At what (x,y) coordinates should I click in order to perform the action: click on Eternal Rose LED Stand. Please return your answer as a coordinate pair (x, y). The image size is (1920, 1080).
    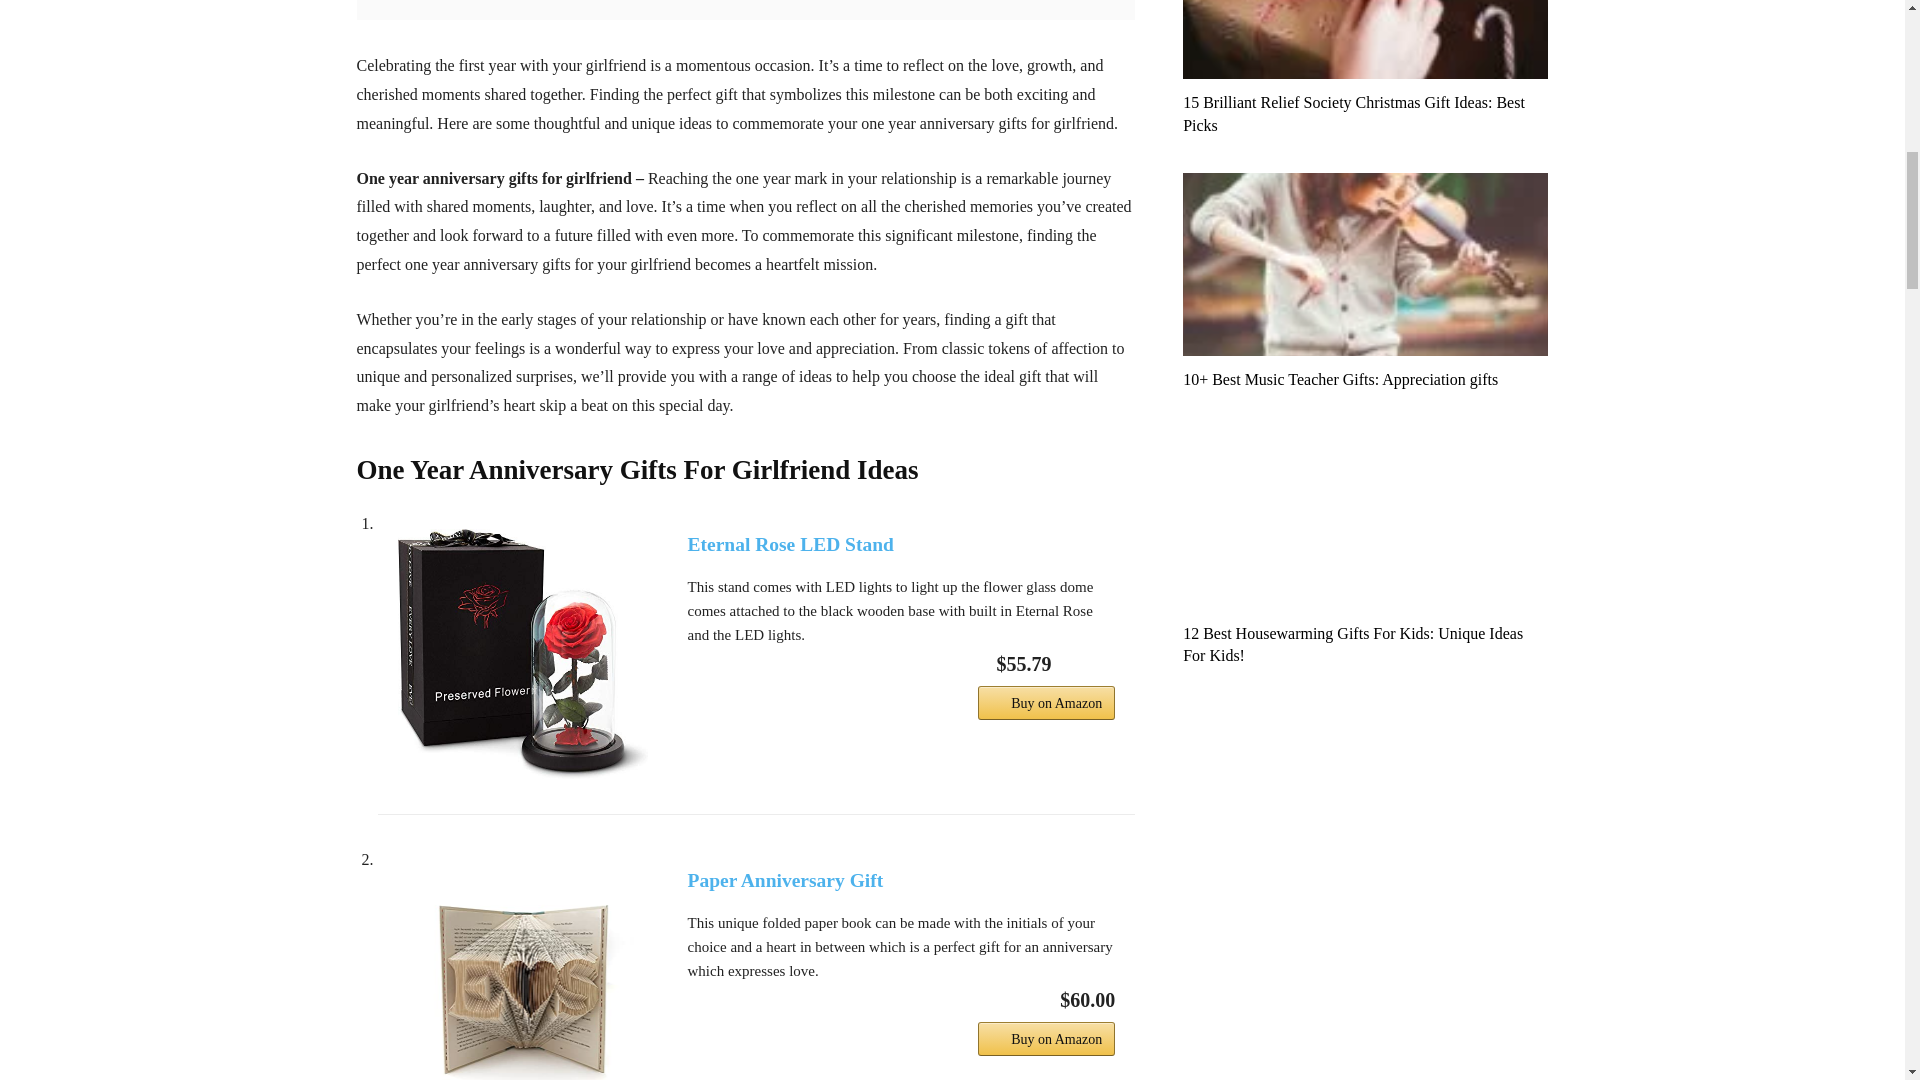
    Looking at the image, I should click on (901, 544).